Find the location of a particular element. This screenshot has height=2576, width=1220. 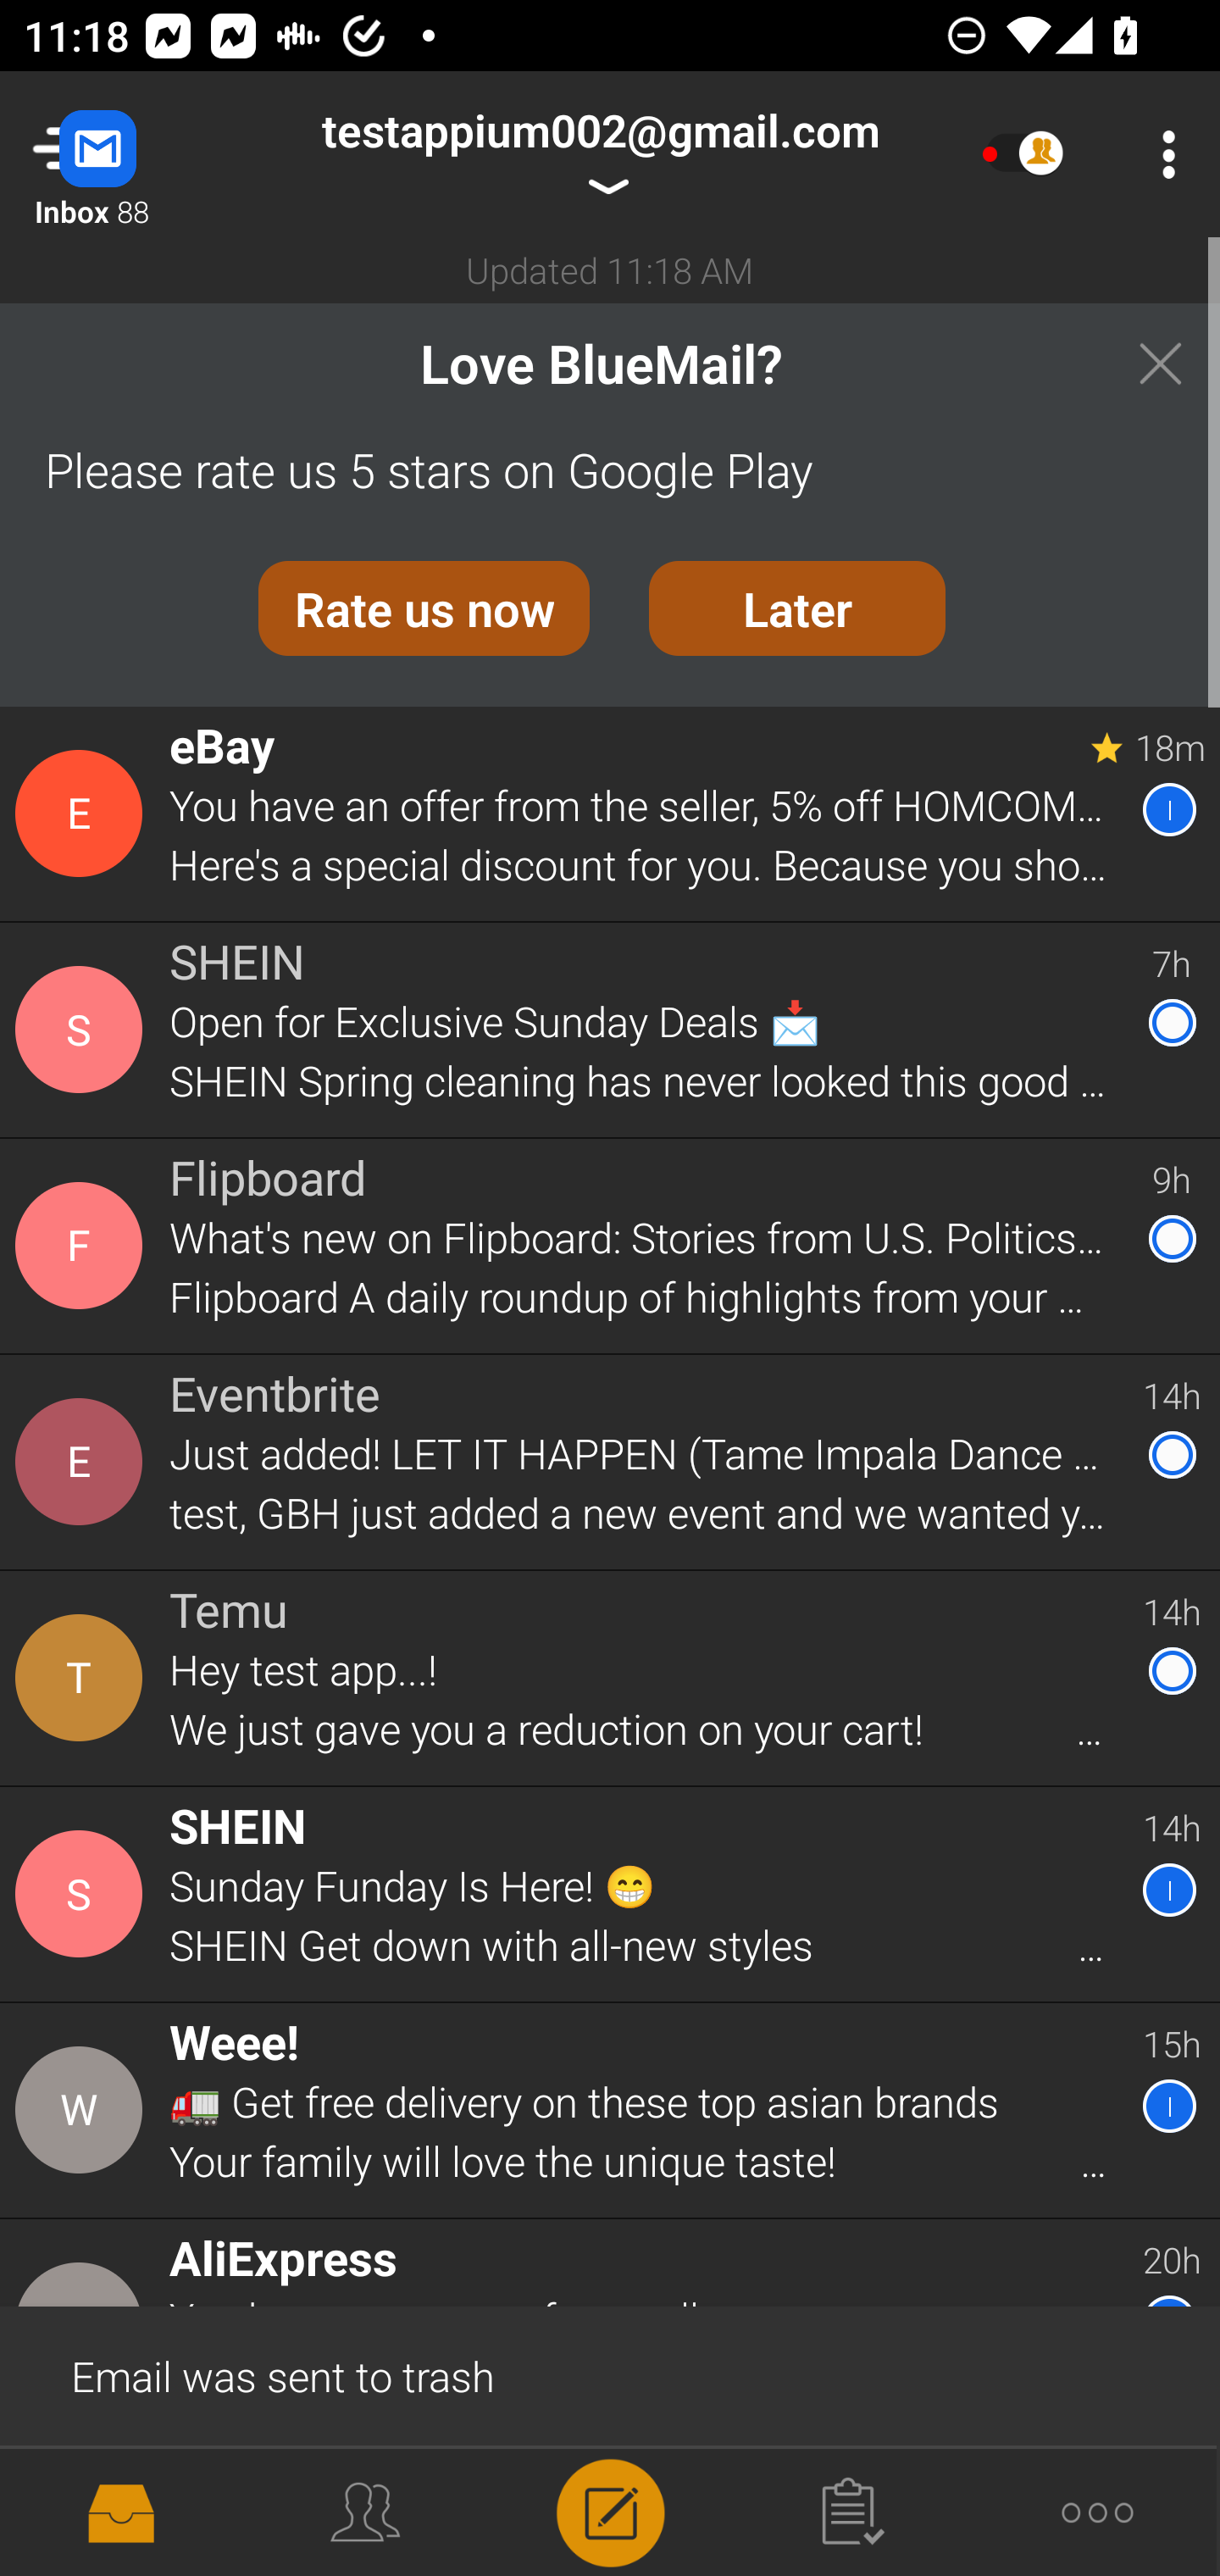

Updated 11:18 AM is located at coordinates (610, 269).